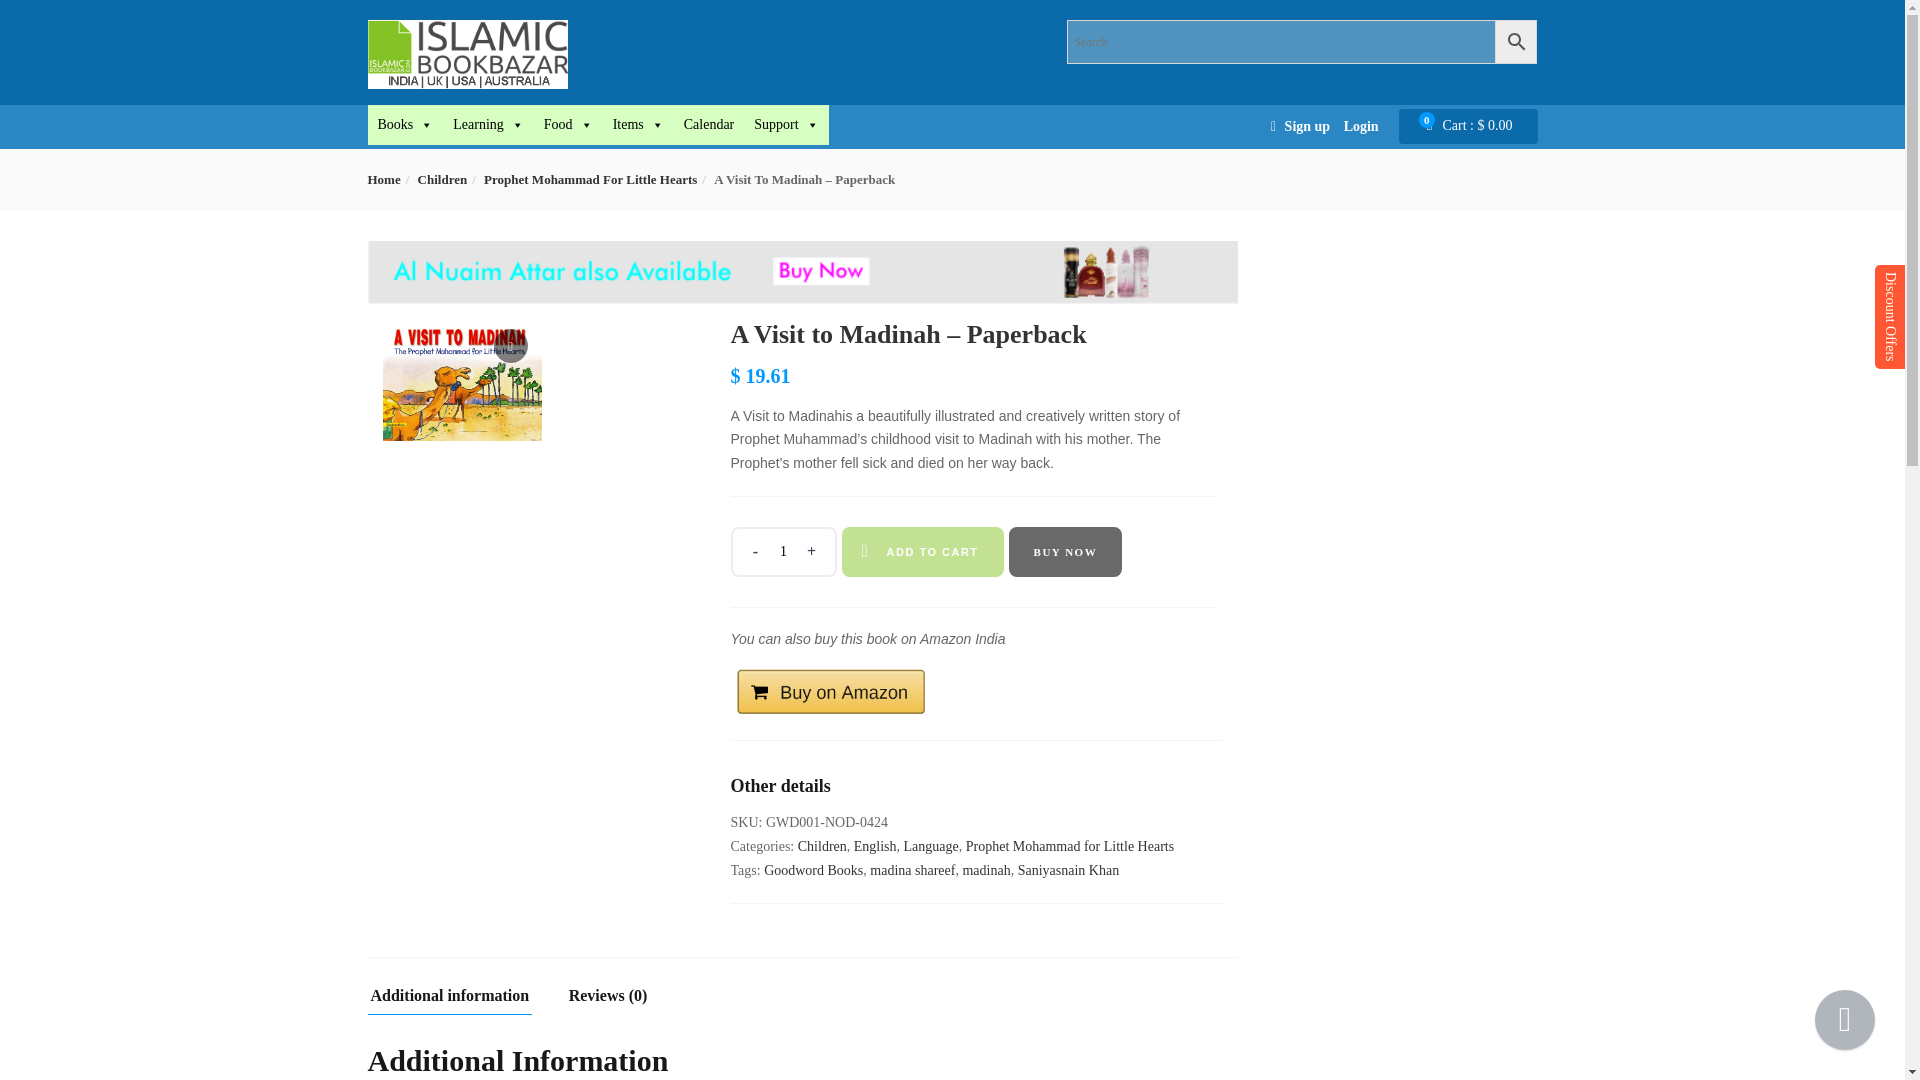 This screenshot has height=1080, width=1920. Describe the element at coordinates (783, 552) in the screenshot. I see `Qty` at that location.